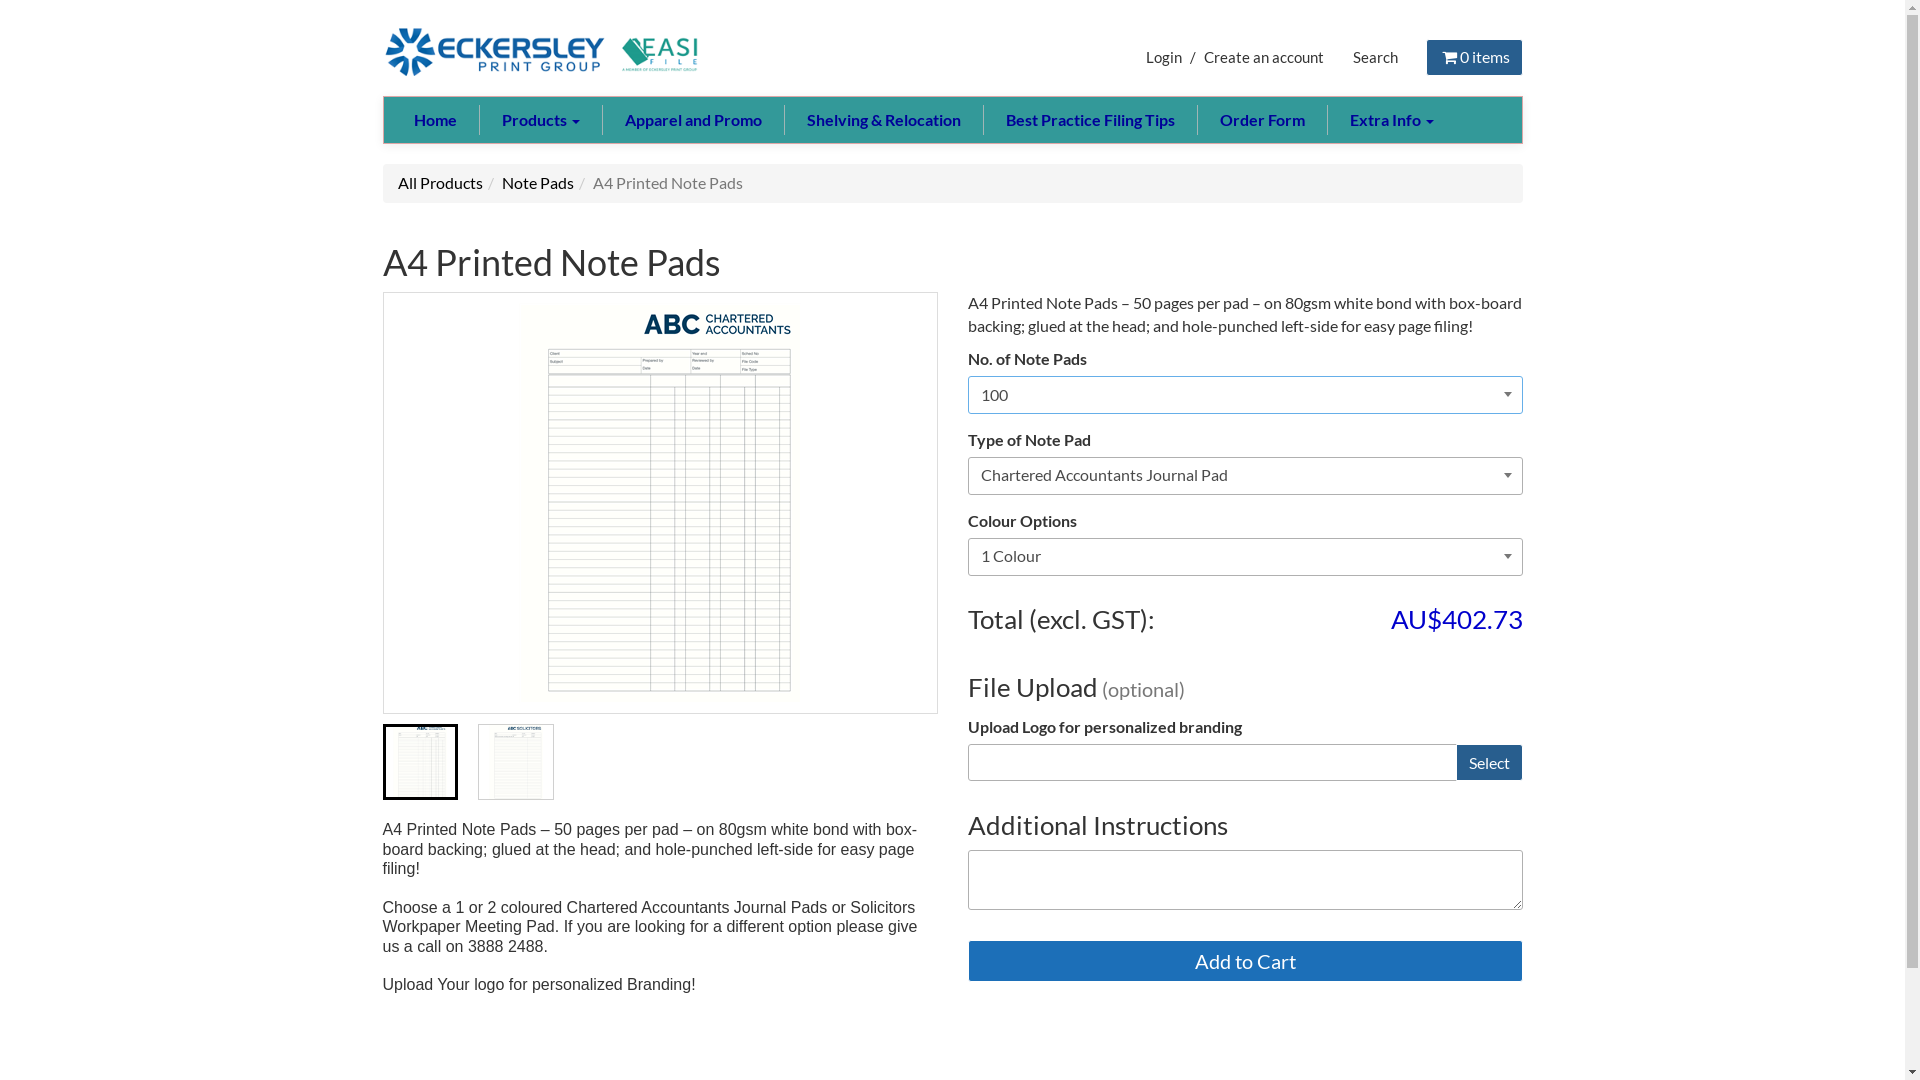 This screenshot has height=1080, width=1920. I want to click on A4 Printed Note Pads , so click(660, 503).